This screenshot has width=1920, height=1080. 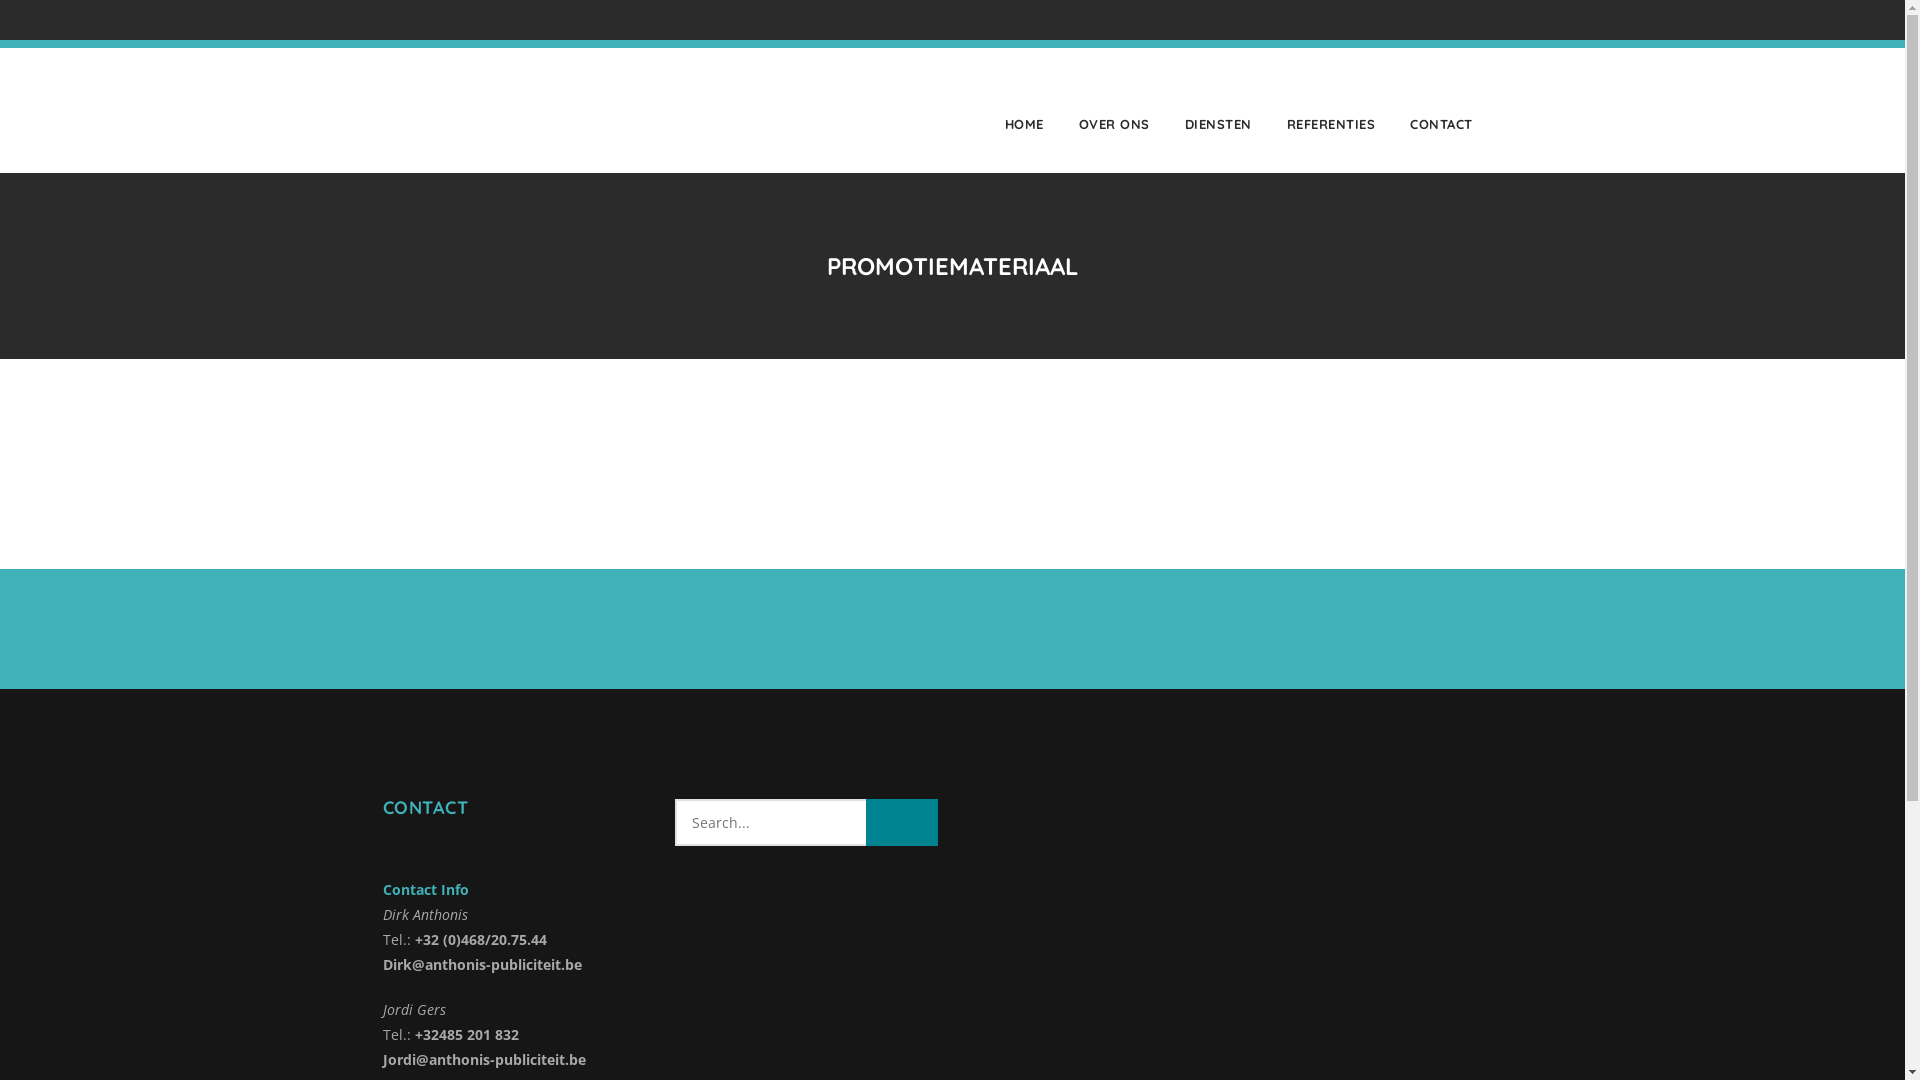 What do you see at coordinates (1338, 110) in the screenshot?
I see `REFERENTIES` at bounding box center [1338, 110].